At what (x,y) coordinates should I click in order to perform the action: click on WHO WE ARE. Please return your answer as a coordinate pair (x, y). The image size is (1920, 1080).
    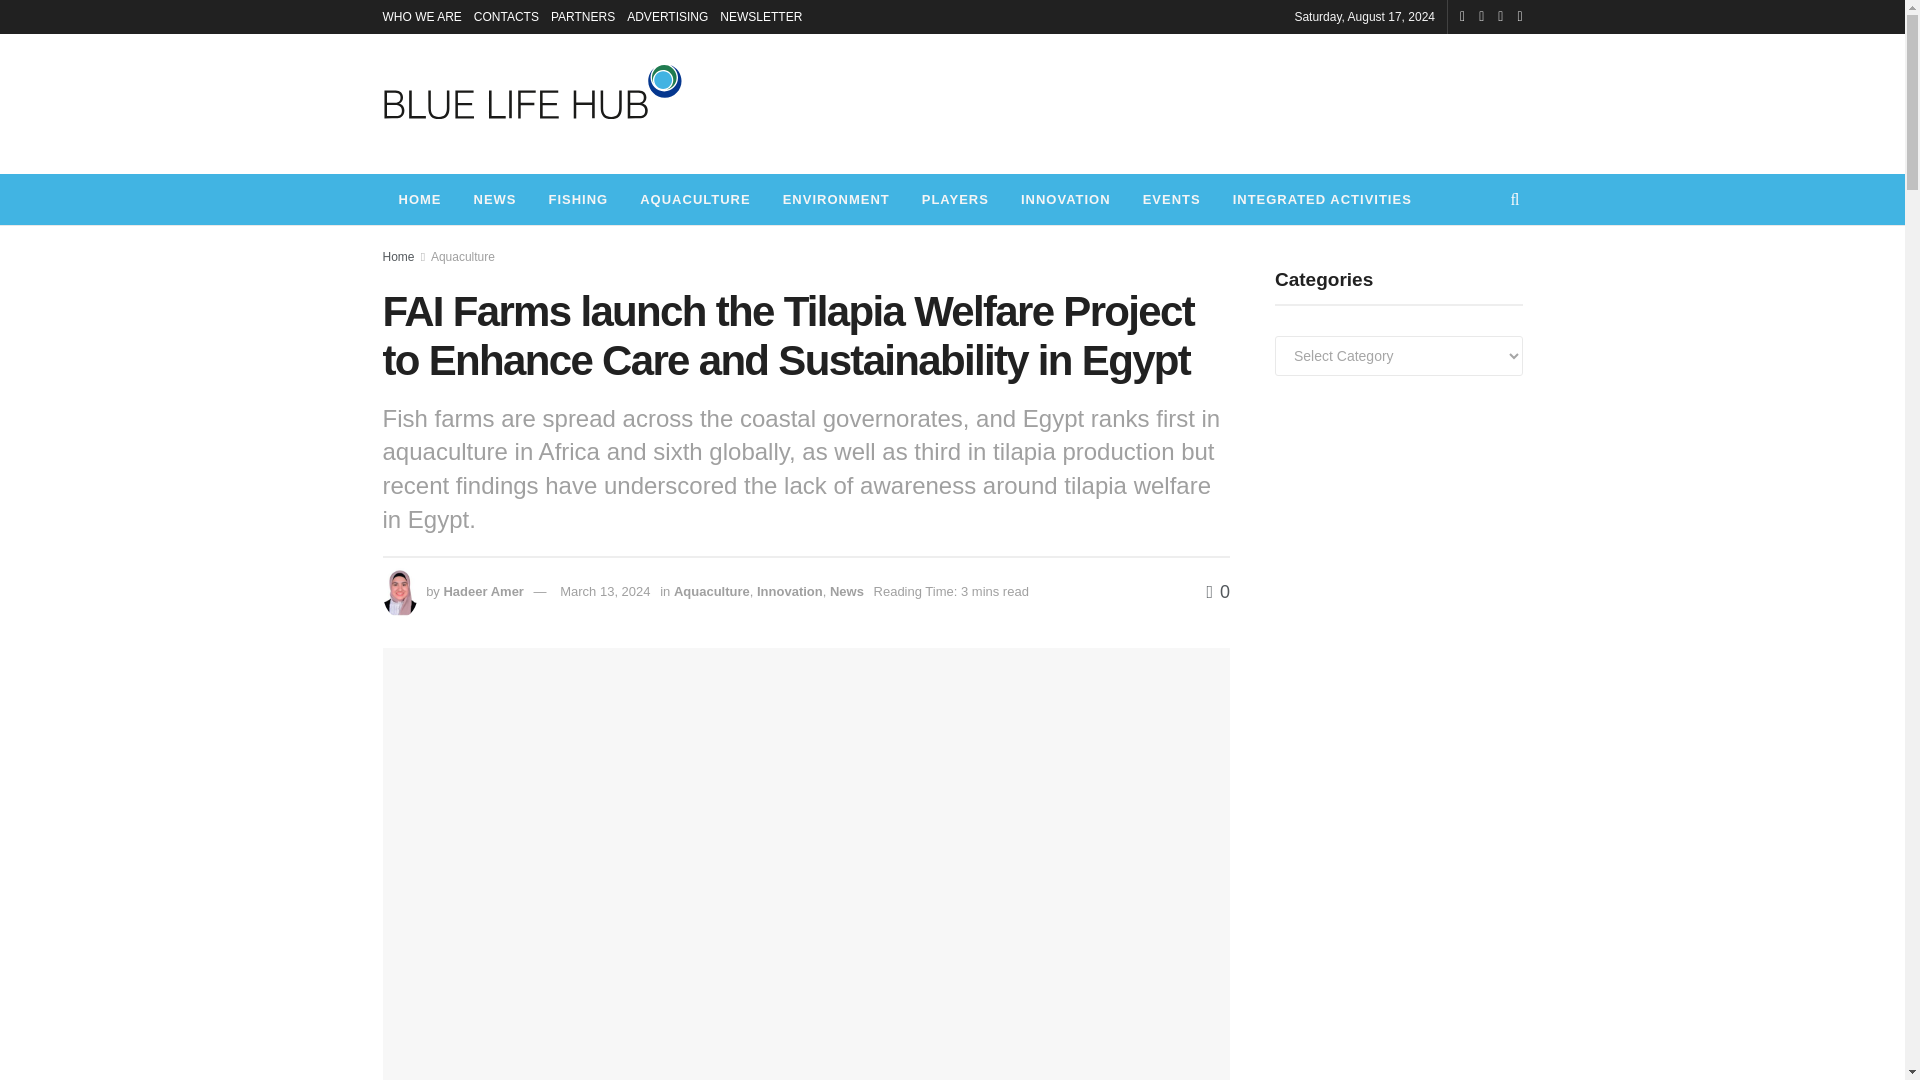
    Looking at the image, I should click on (421, 16).